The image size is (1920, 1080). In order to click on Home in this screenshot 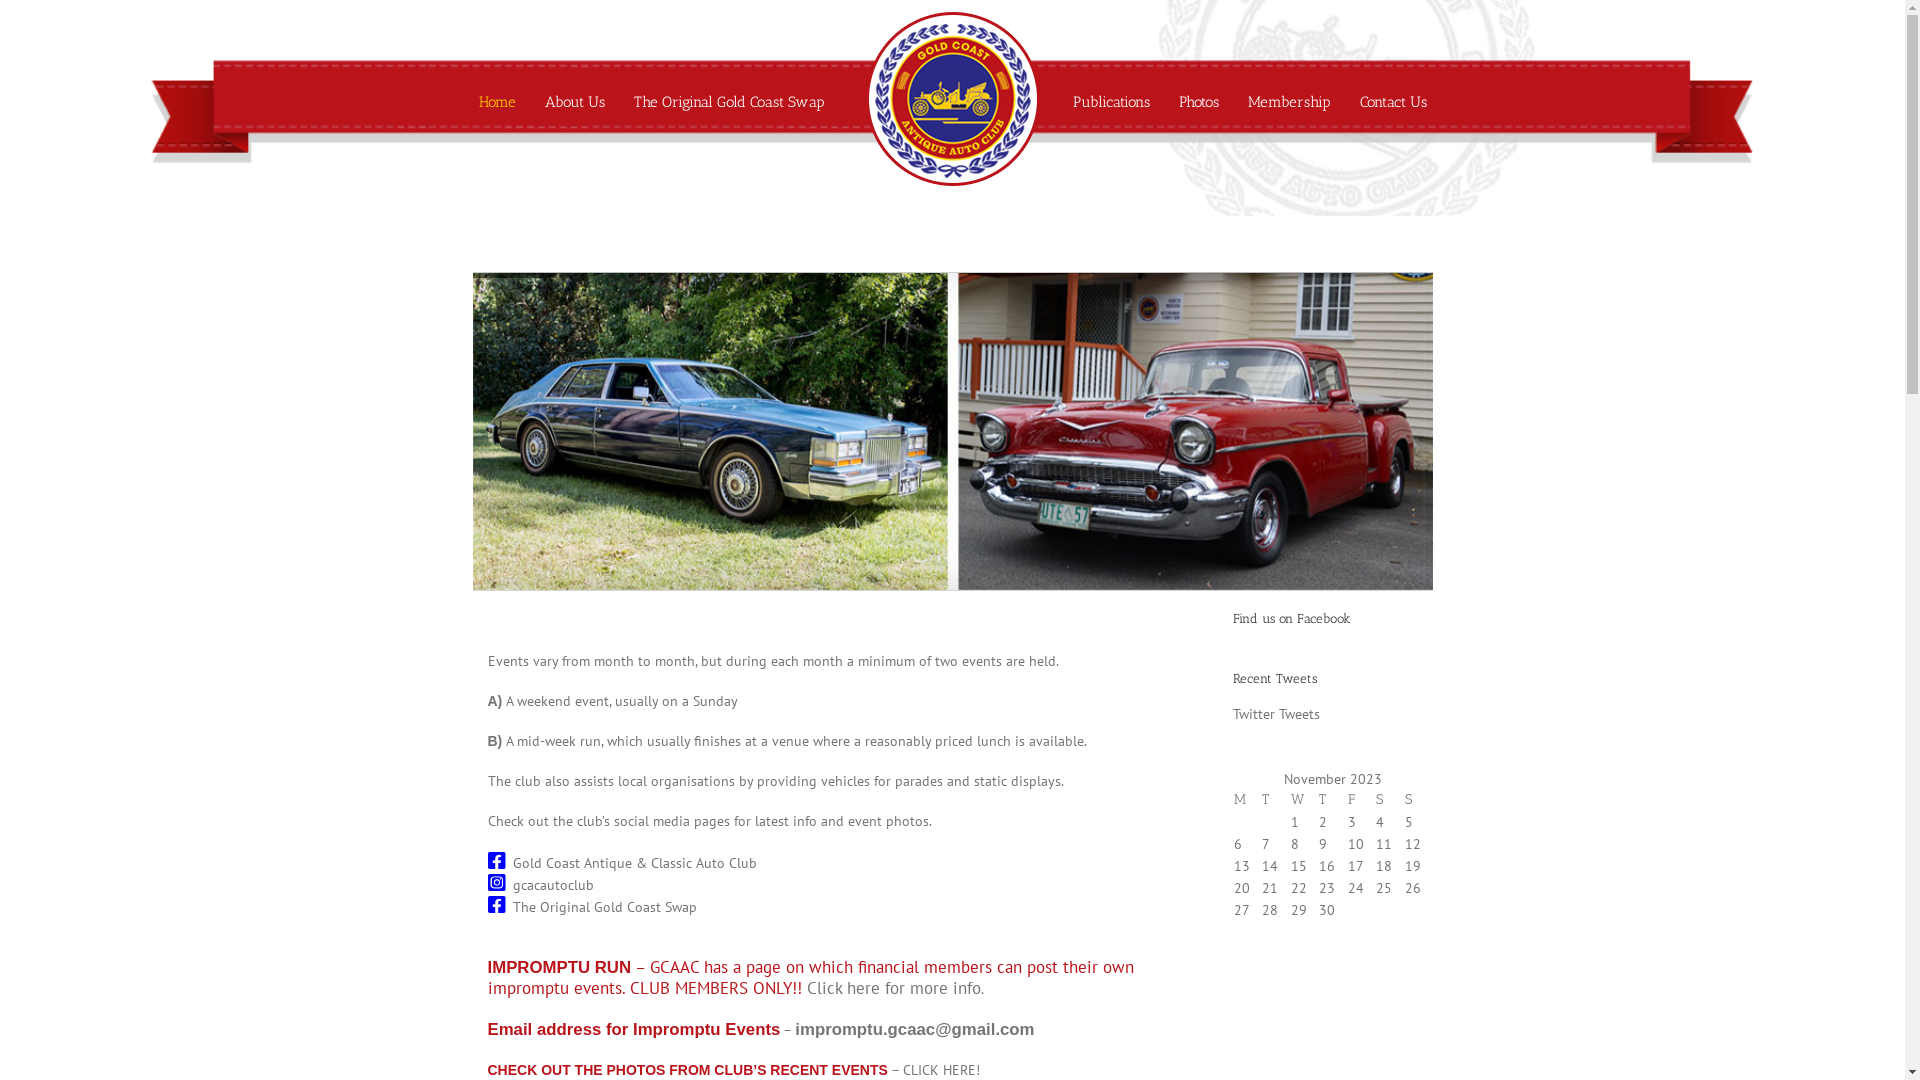, I will do `click(496, 102)`.